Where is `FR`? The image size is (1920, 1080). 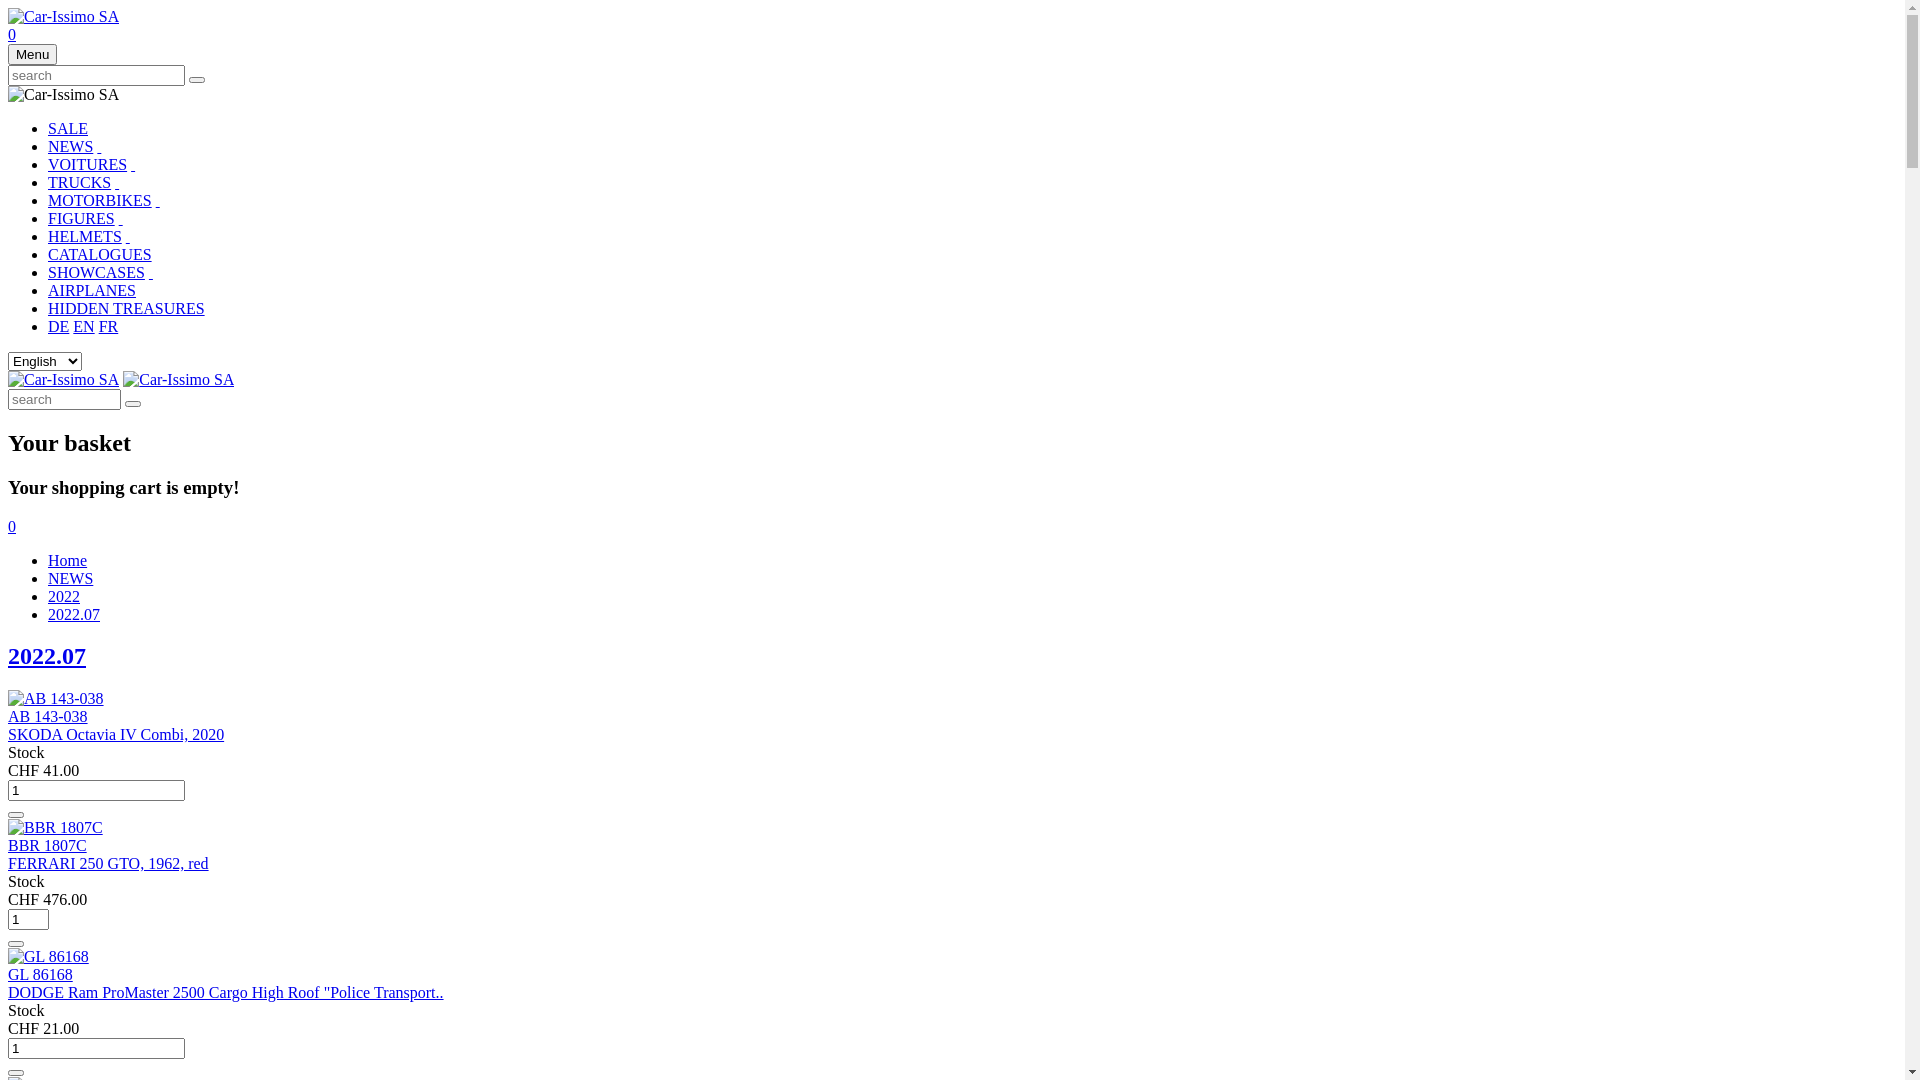
FR is located at coordinates (109, 326).